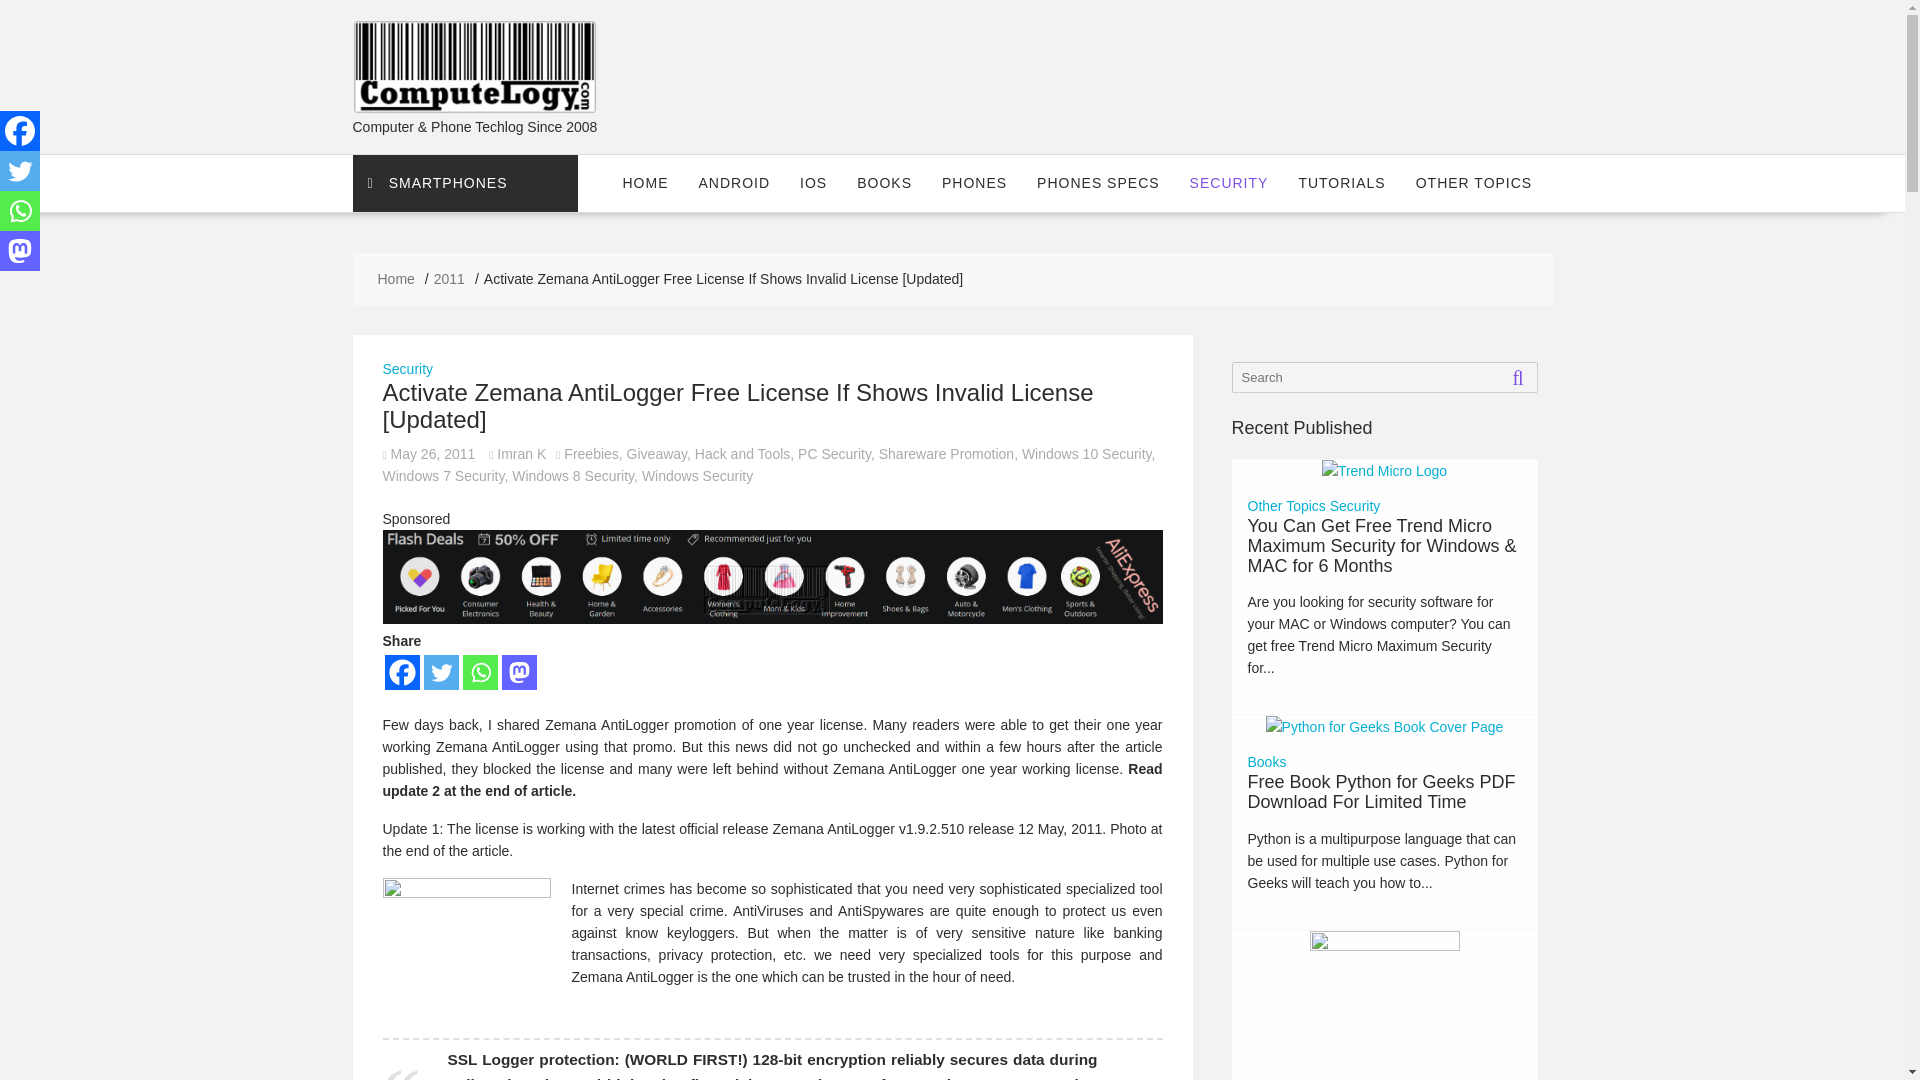 The width and height of the screenshot is (1920, 1080). What do you see at coordinates (646, 182) in the screenshot?
I see `HOME` at bounding box center [646, 182].